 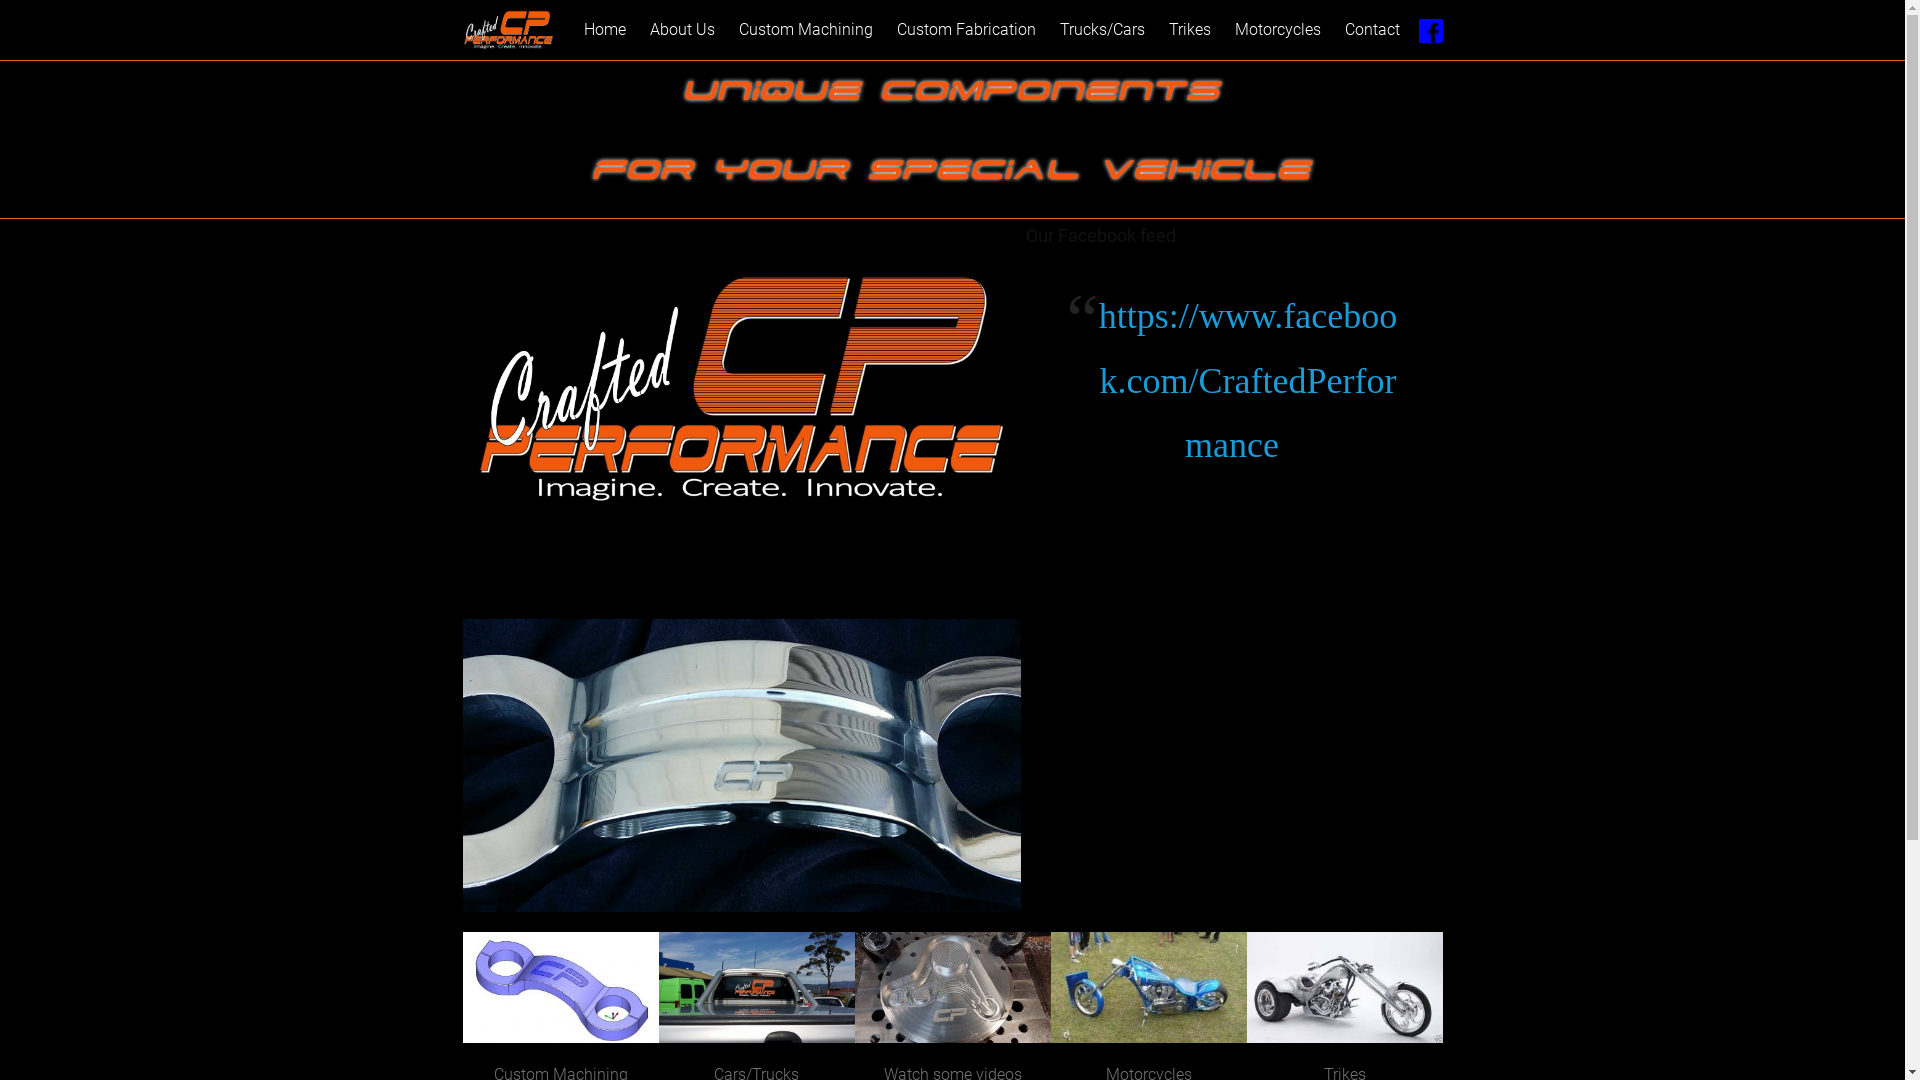 I want to click on Contact, so click(x=1372, y=30).